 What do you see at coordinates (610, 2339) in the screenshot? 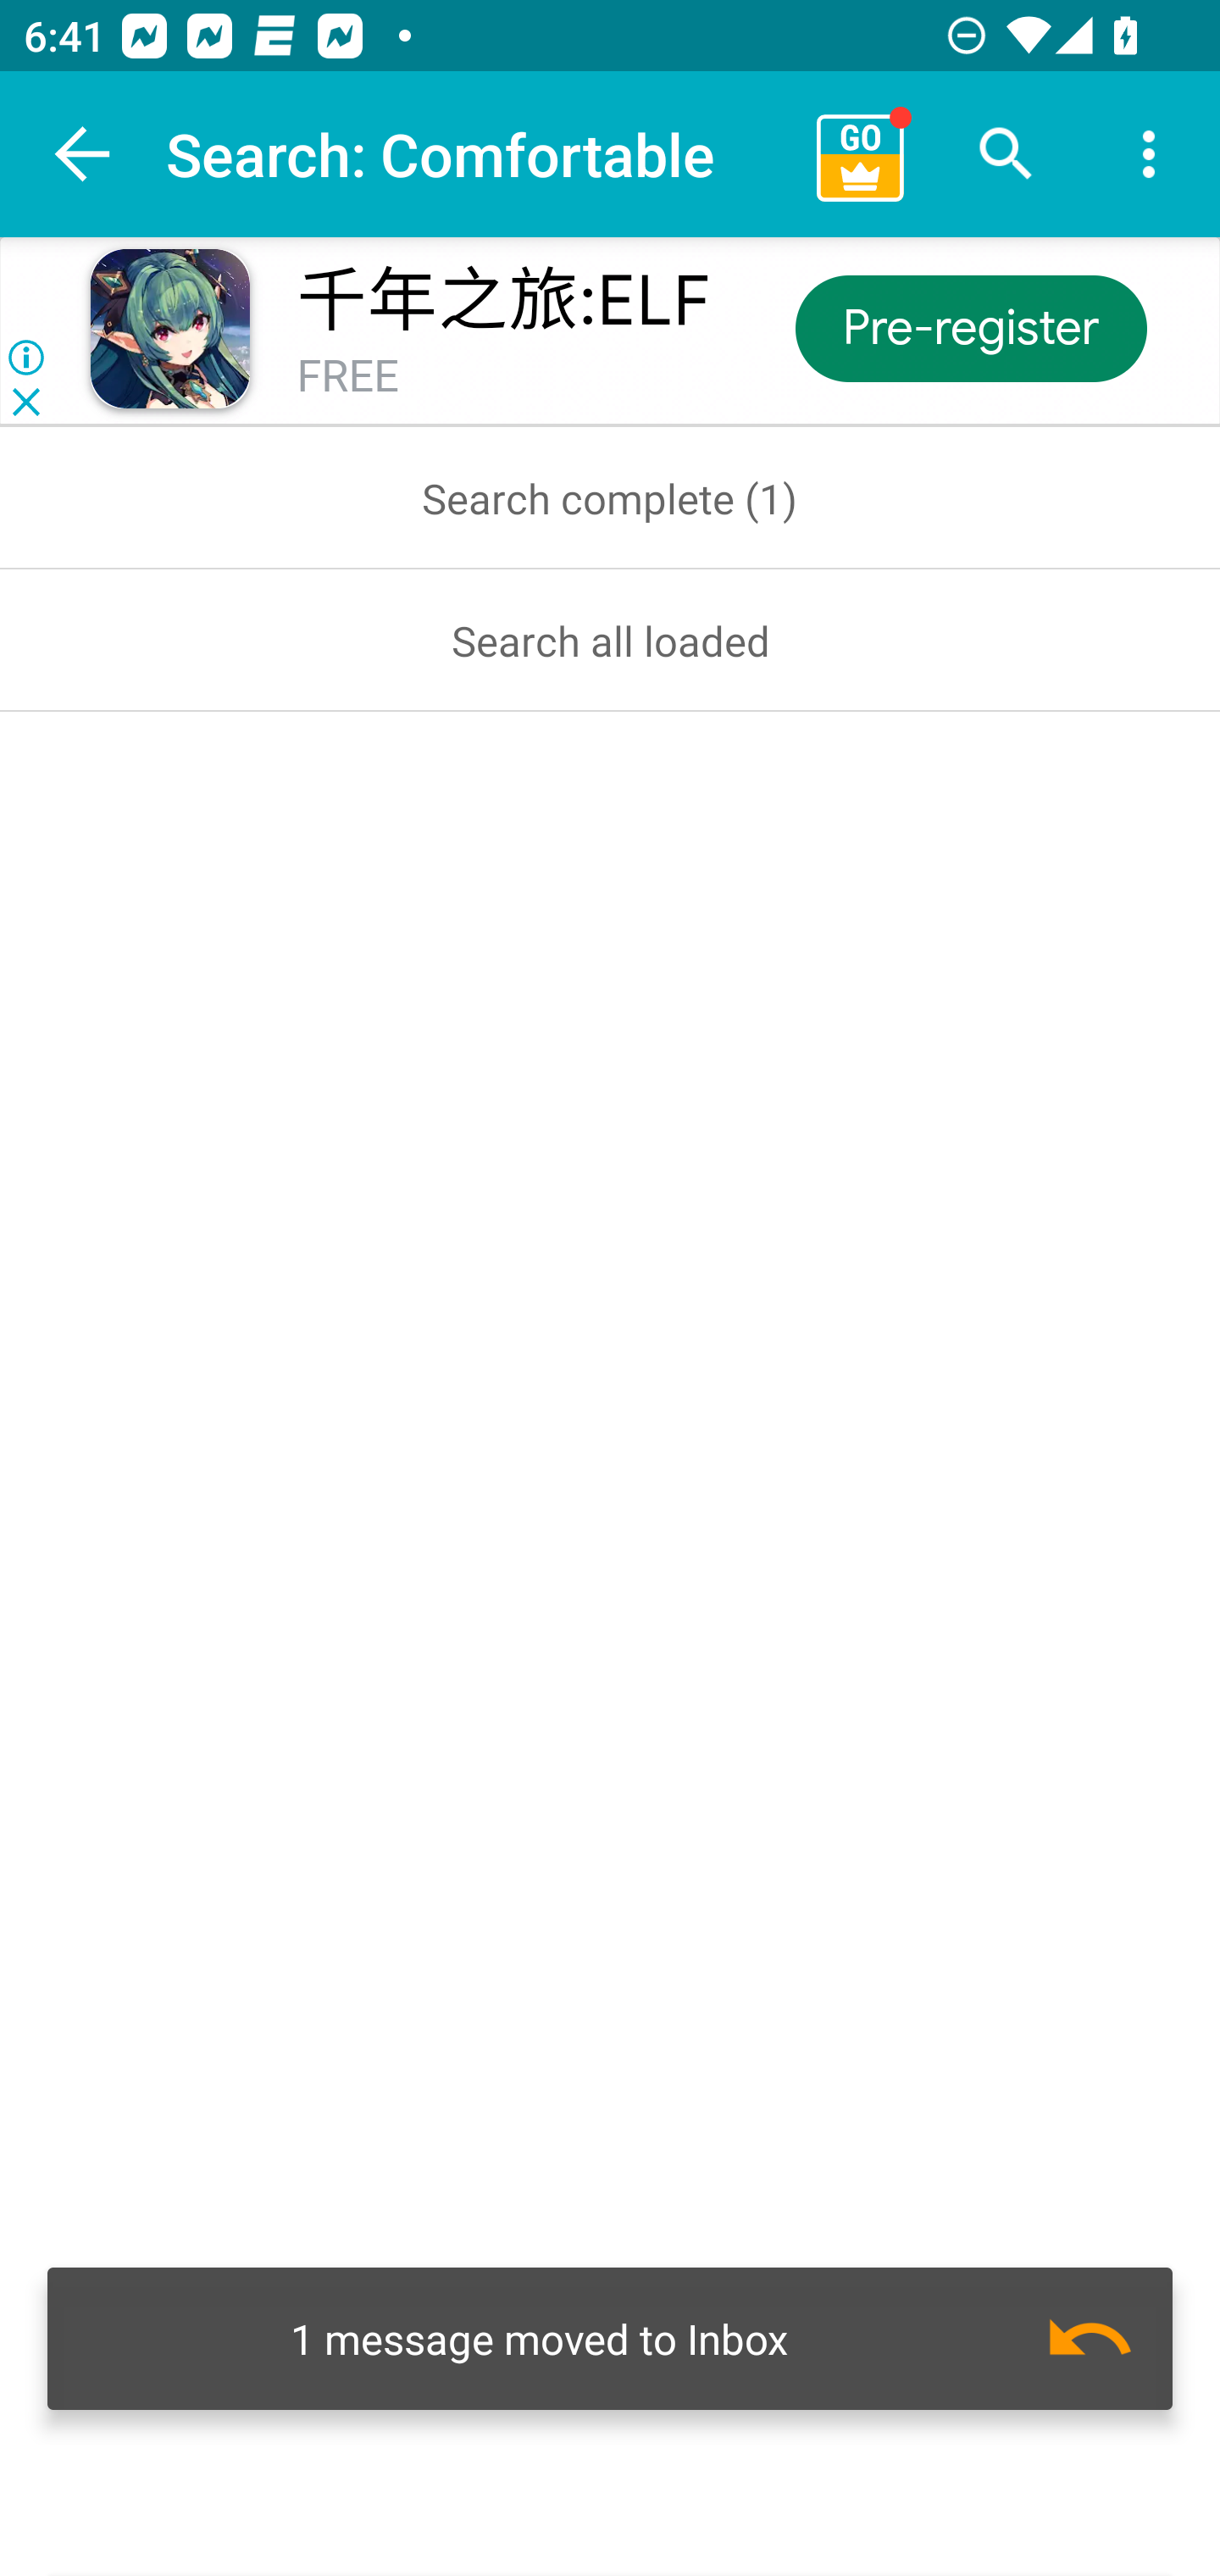
I see `Undo 1 message moved to Inbox` at bounding box center [610, 2339].